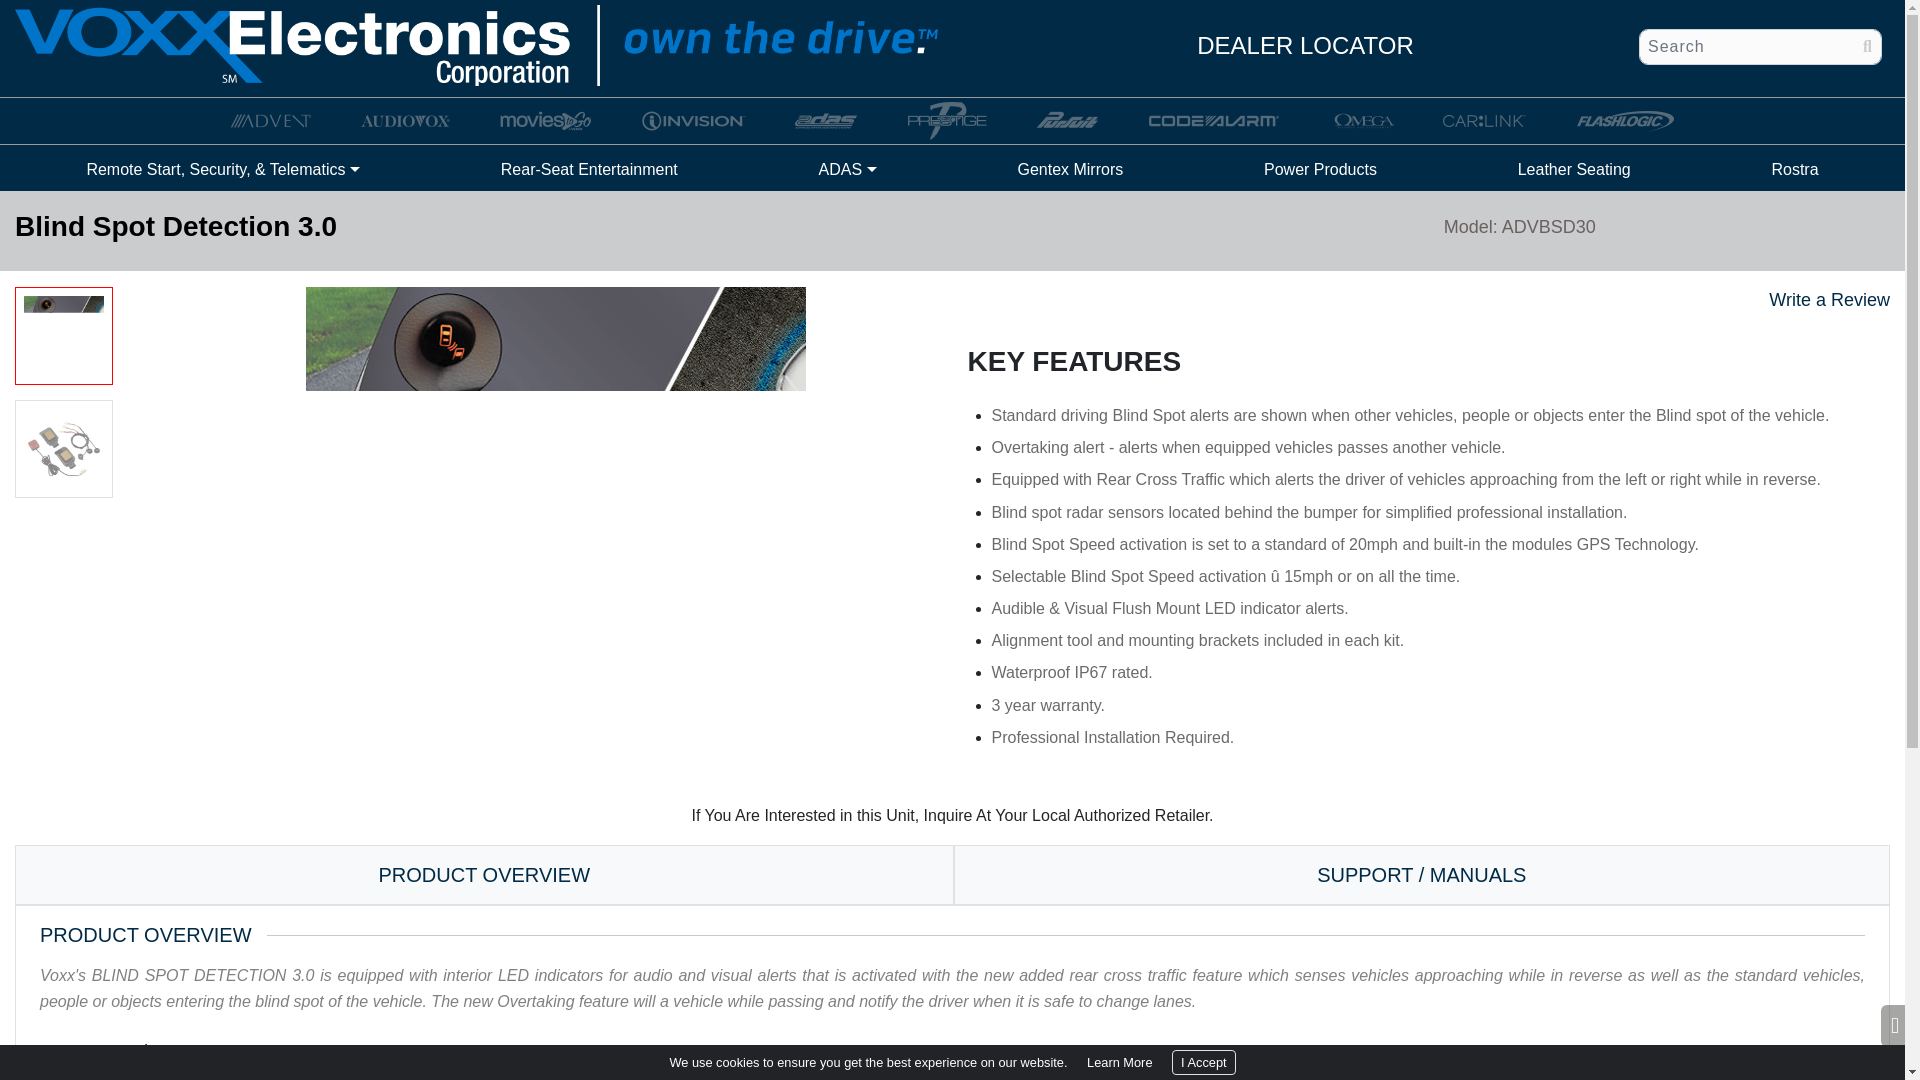 This screenshot has width=1920, height=1080. Describe the element at coordinates (484, 874) in the screenshot. I see `PRODUCT OVERVIEW` at that location.